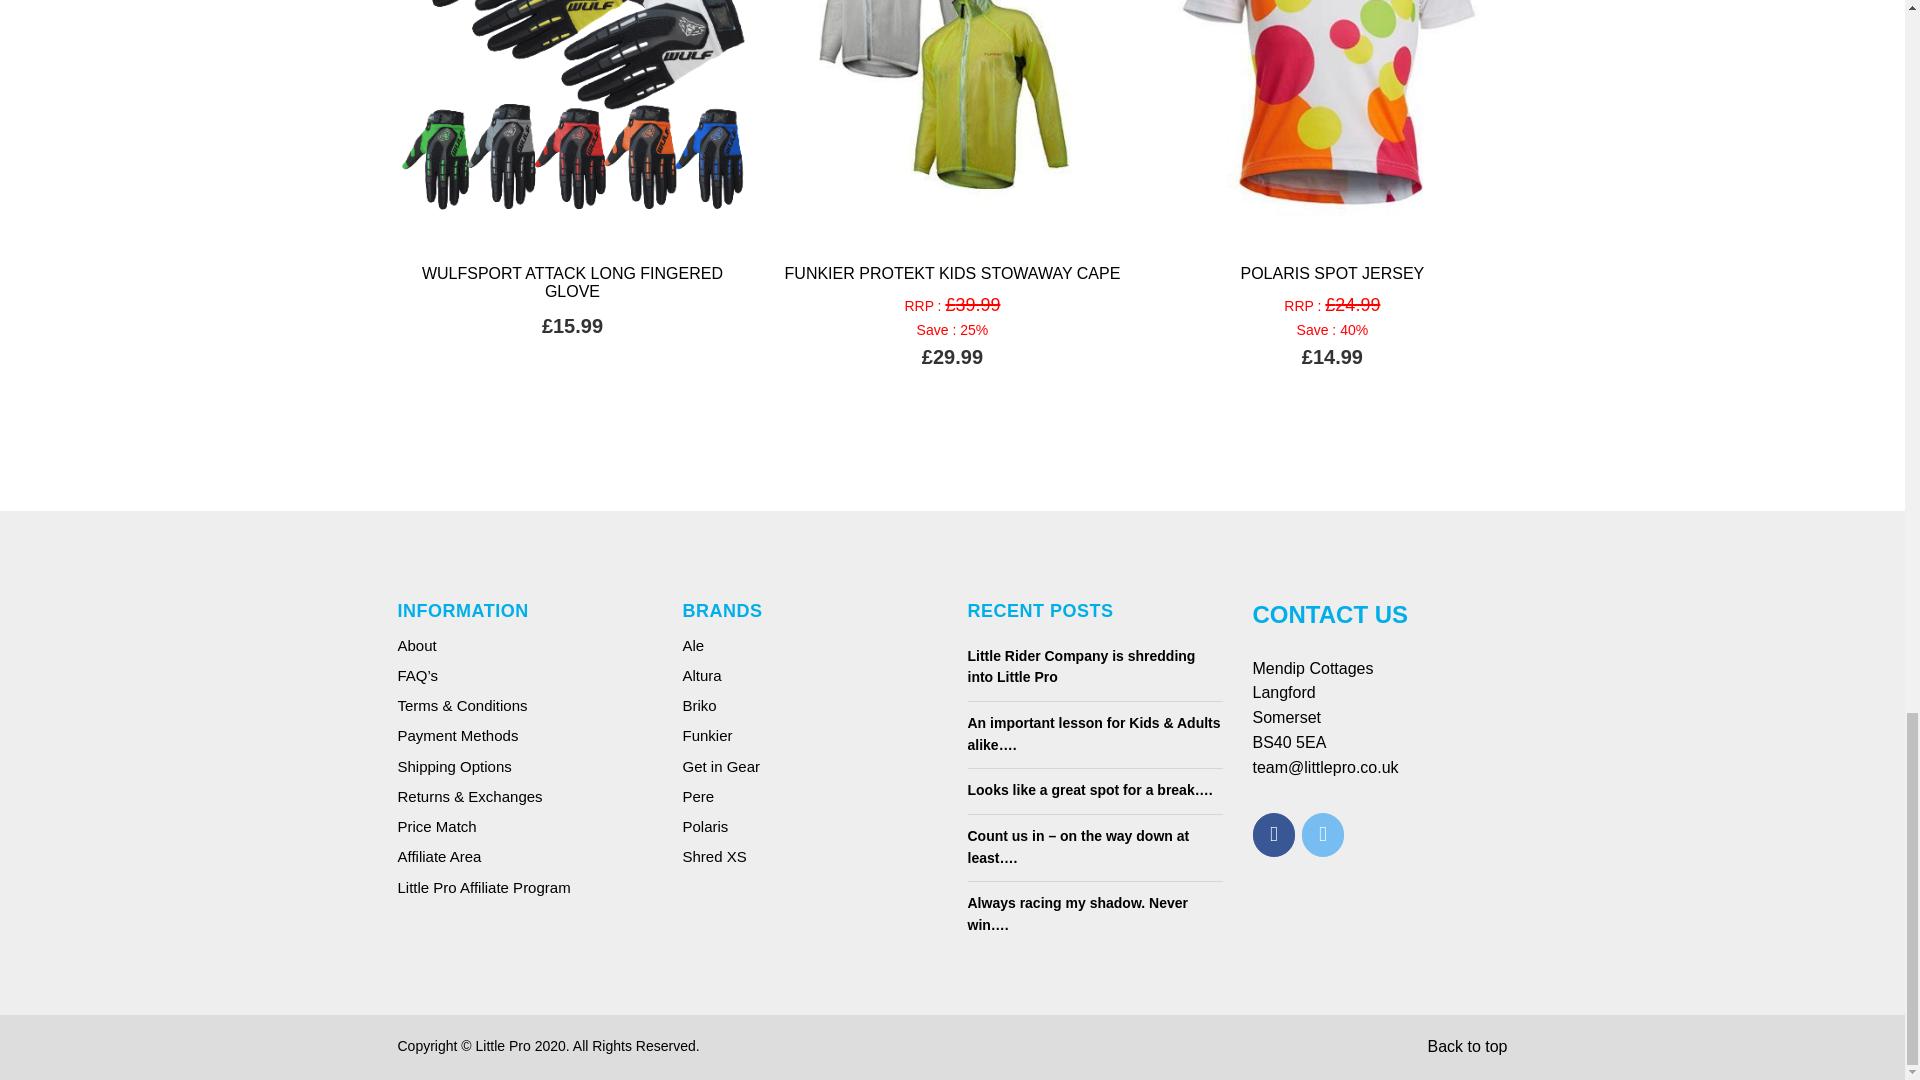 The width and height of the screenshot is (1920, 1080). I want to click on Follow us!, so click(1323, 835).